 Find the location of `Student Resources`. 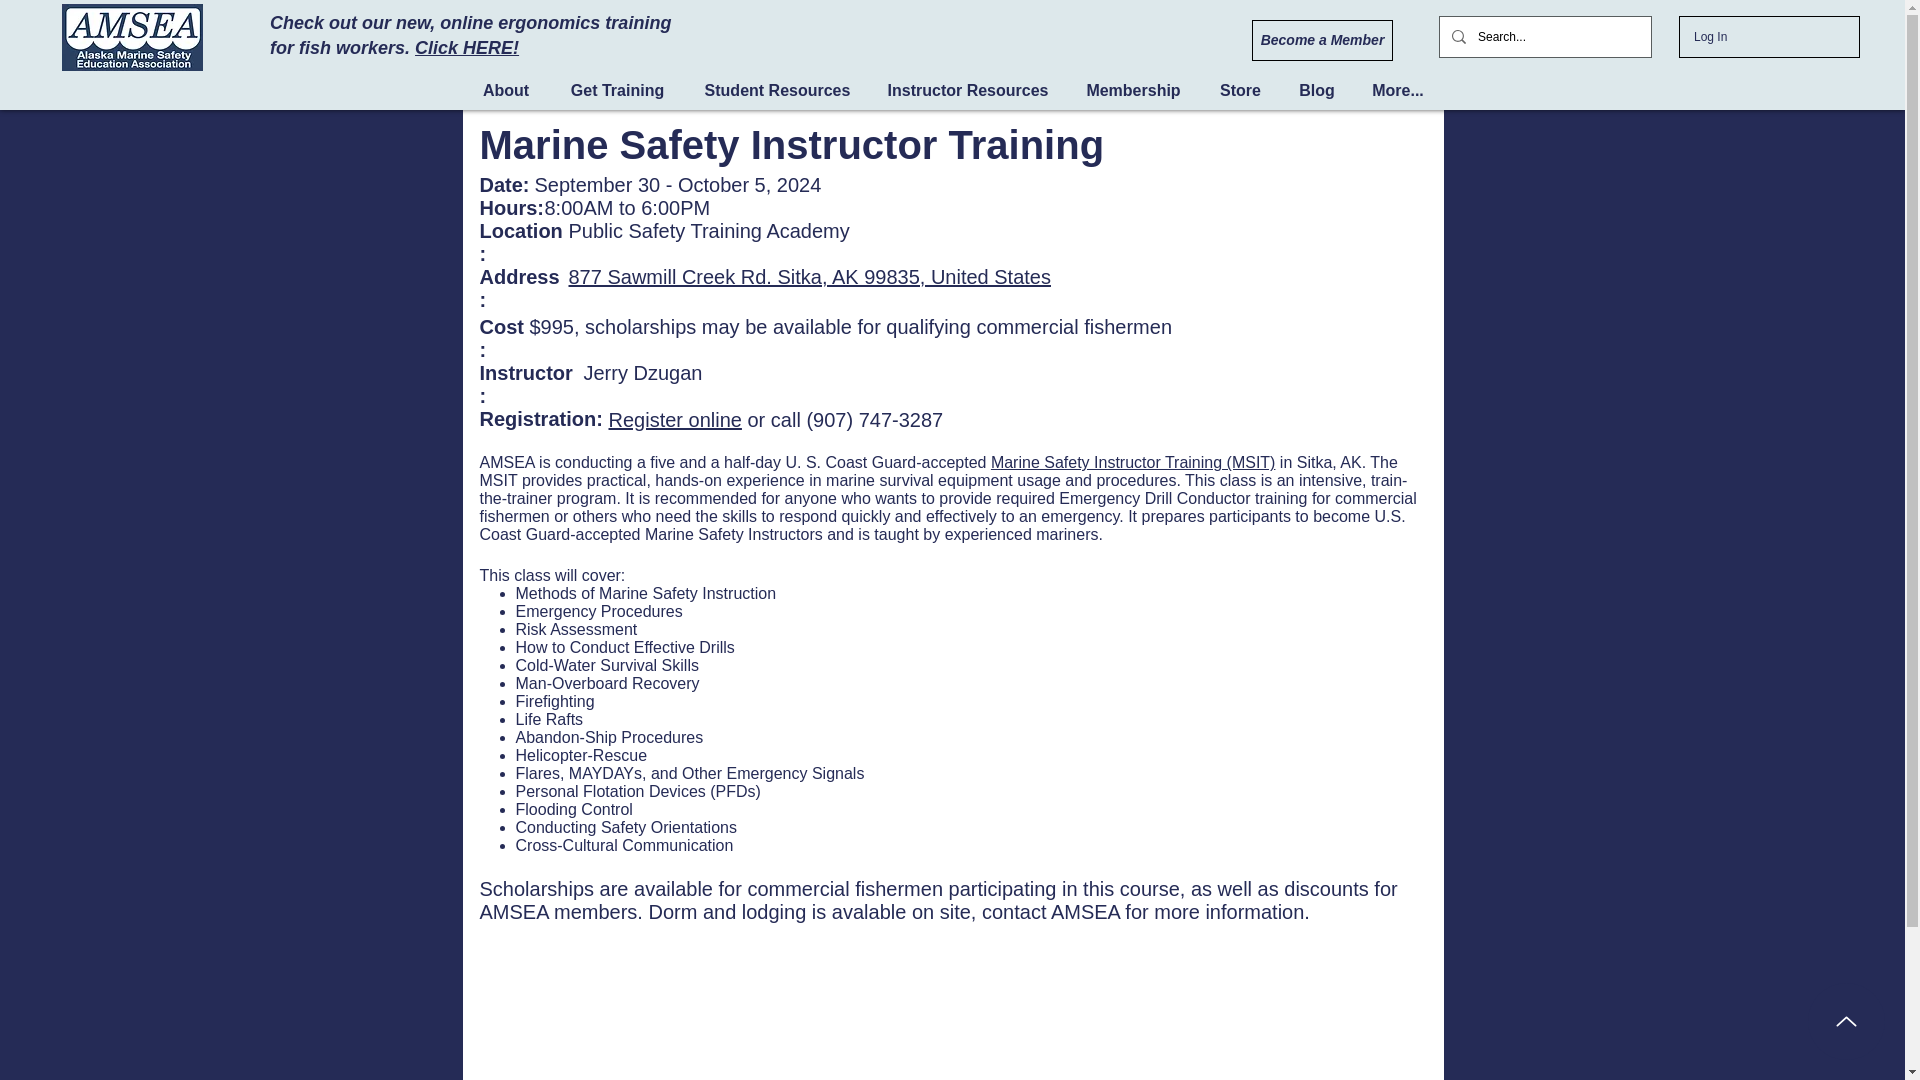

Student Resources is located at coordinates (777, 90).